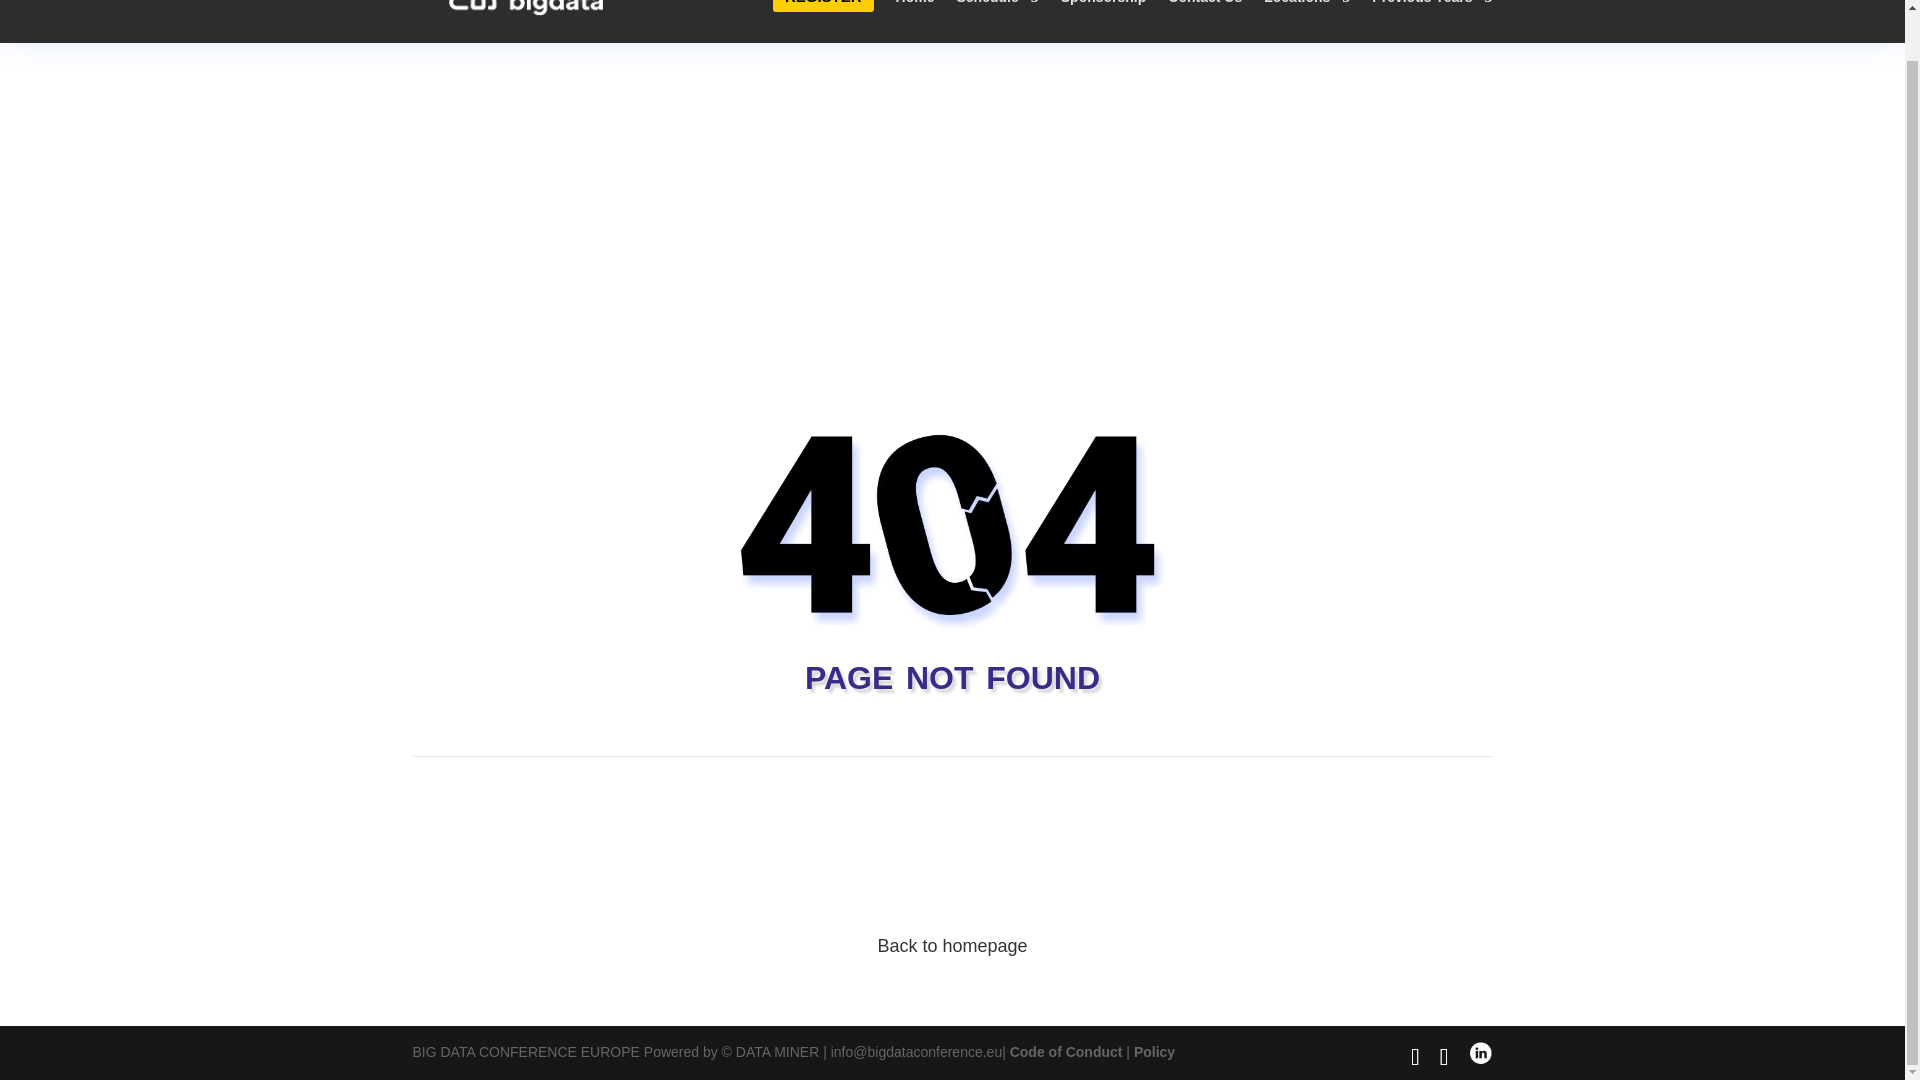  I want to click on Home, so click(916, 22).